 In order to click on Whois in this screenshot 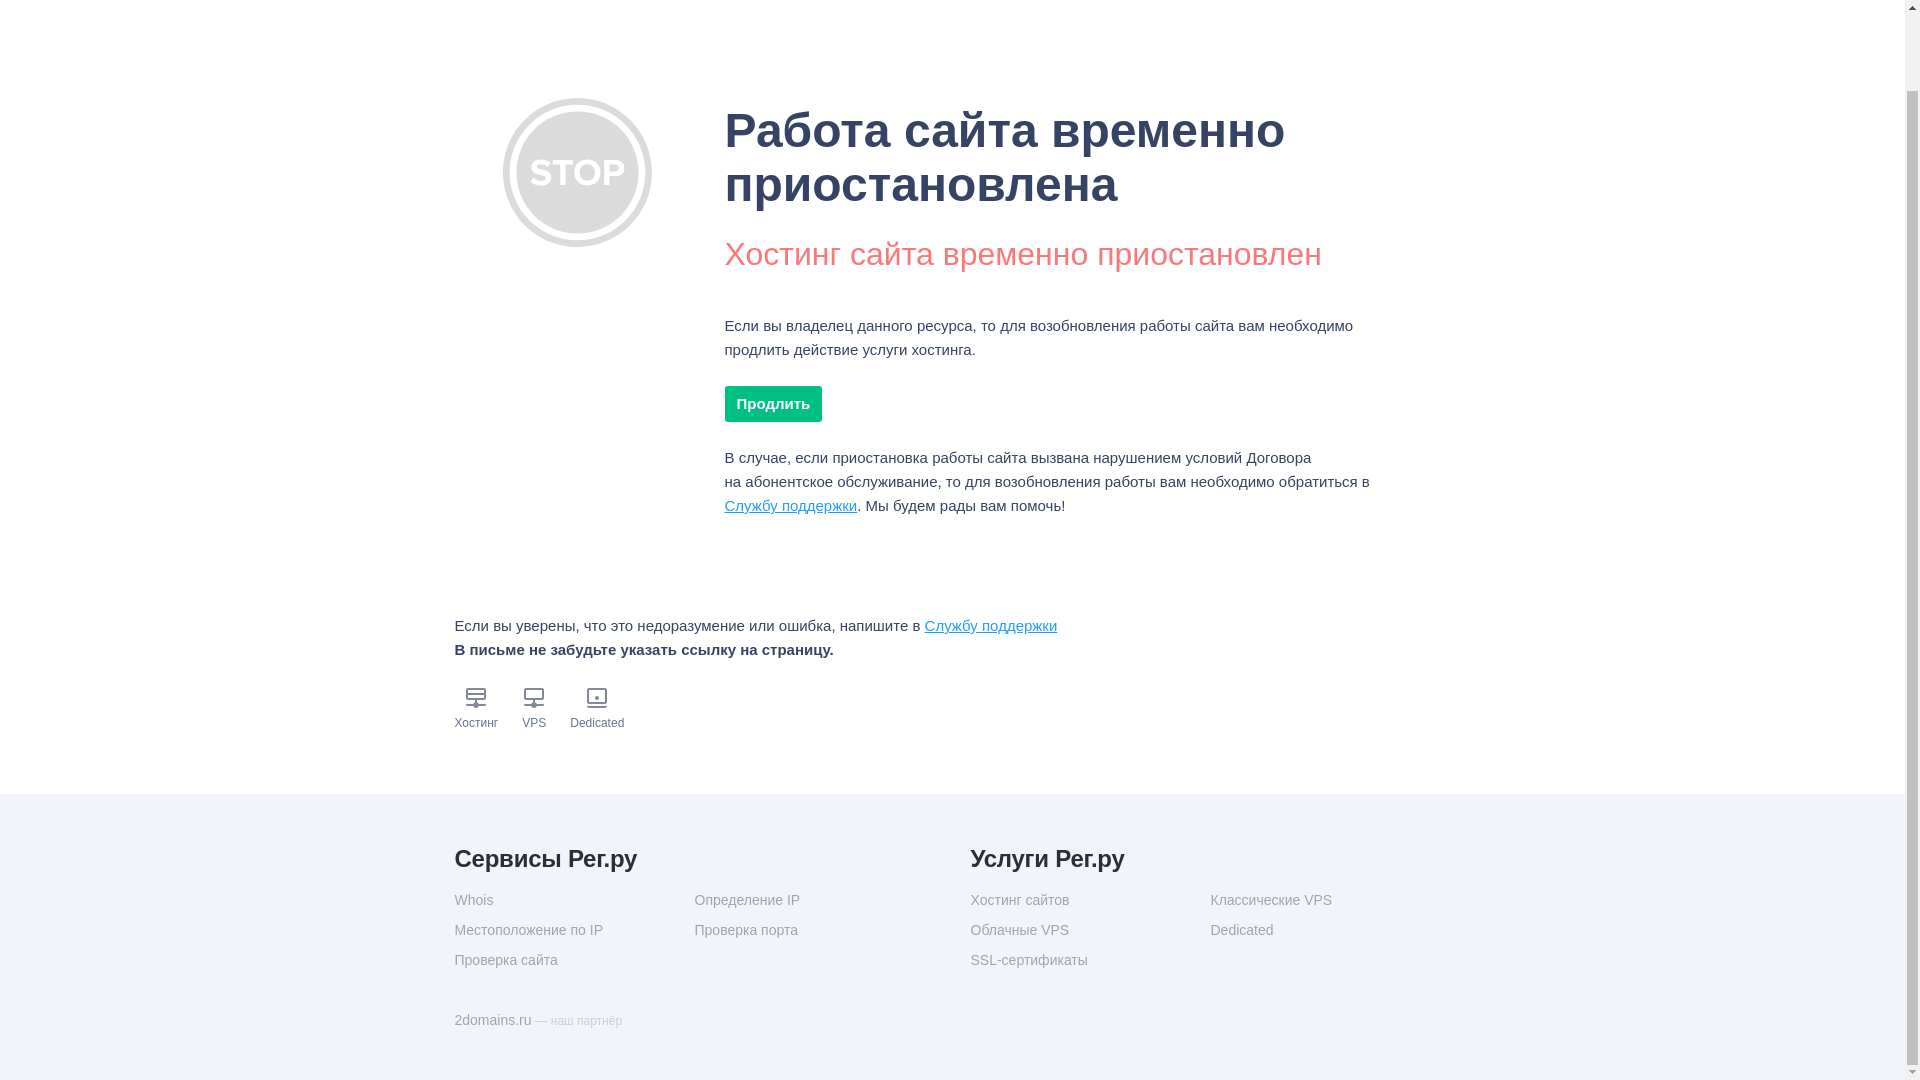, I will do `click(573, 899)`.